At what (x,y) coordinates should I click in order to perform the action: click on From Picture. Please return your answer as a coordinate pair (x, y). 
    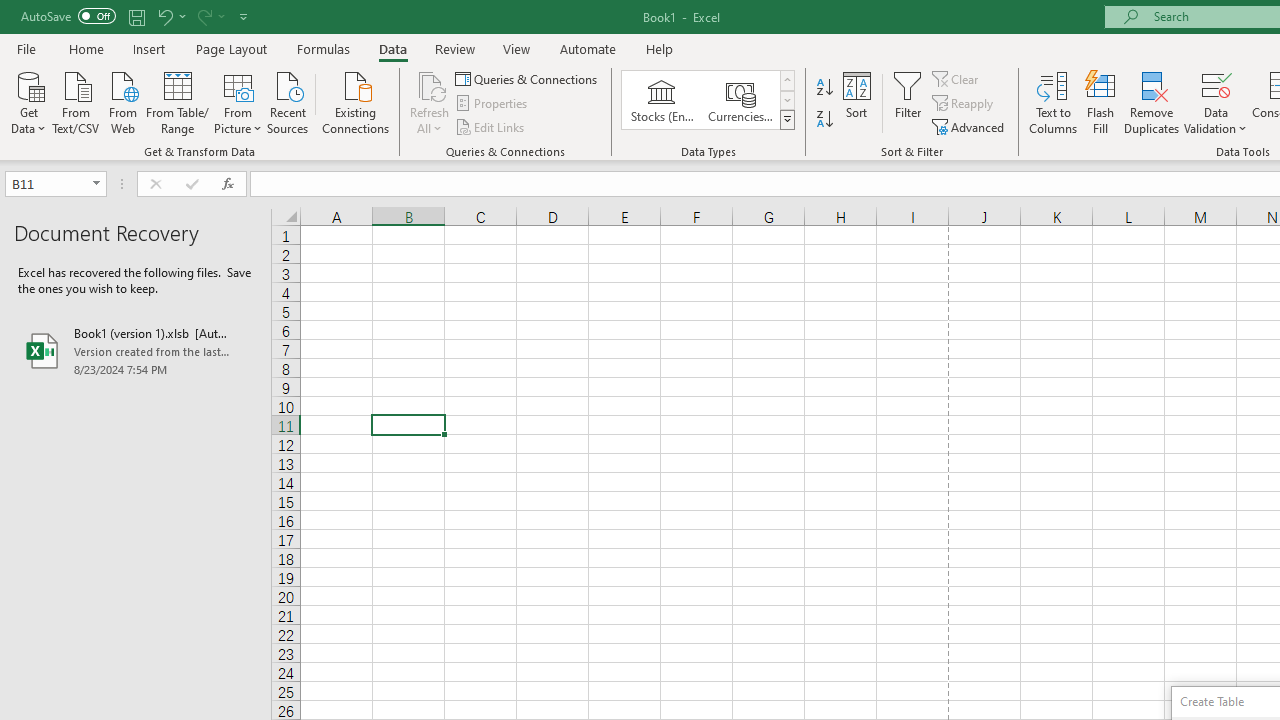
    Looking at the image, I should click on (238, 101).